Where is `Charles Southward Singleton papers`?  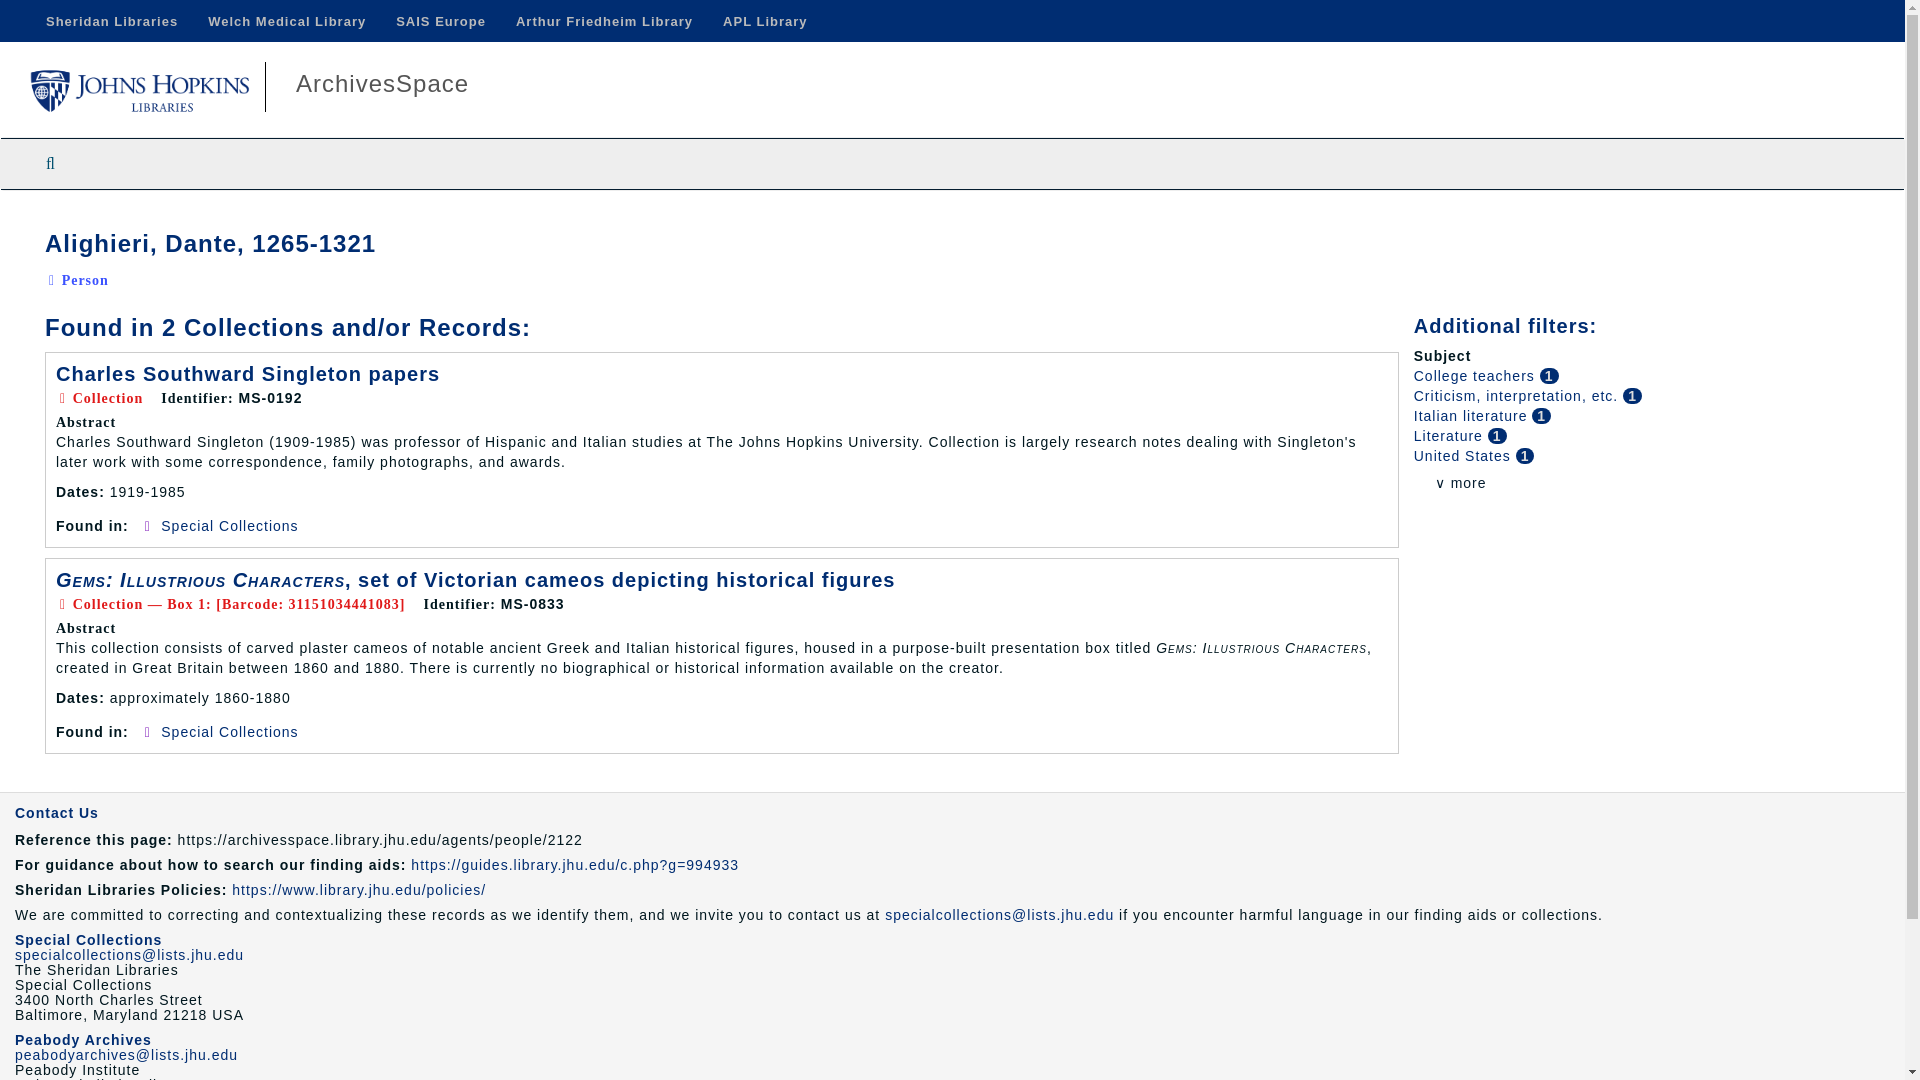
Charles Southward Singleton papers is located at coordinates (247, 373).